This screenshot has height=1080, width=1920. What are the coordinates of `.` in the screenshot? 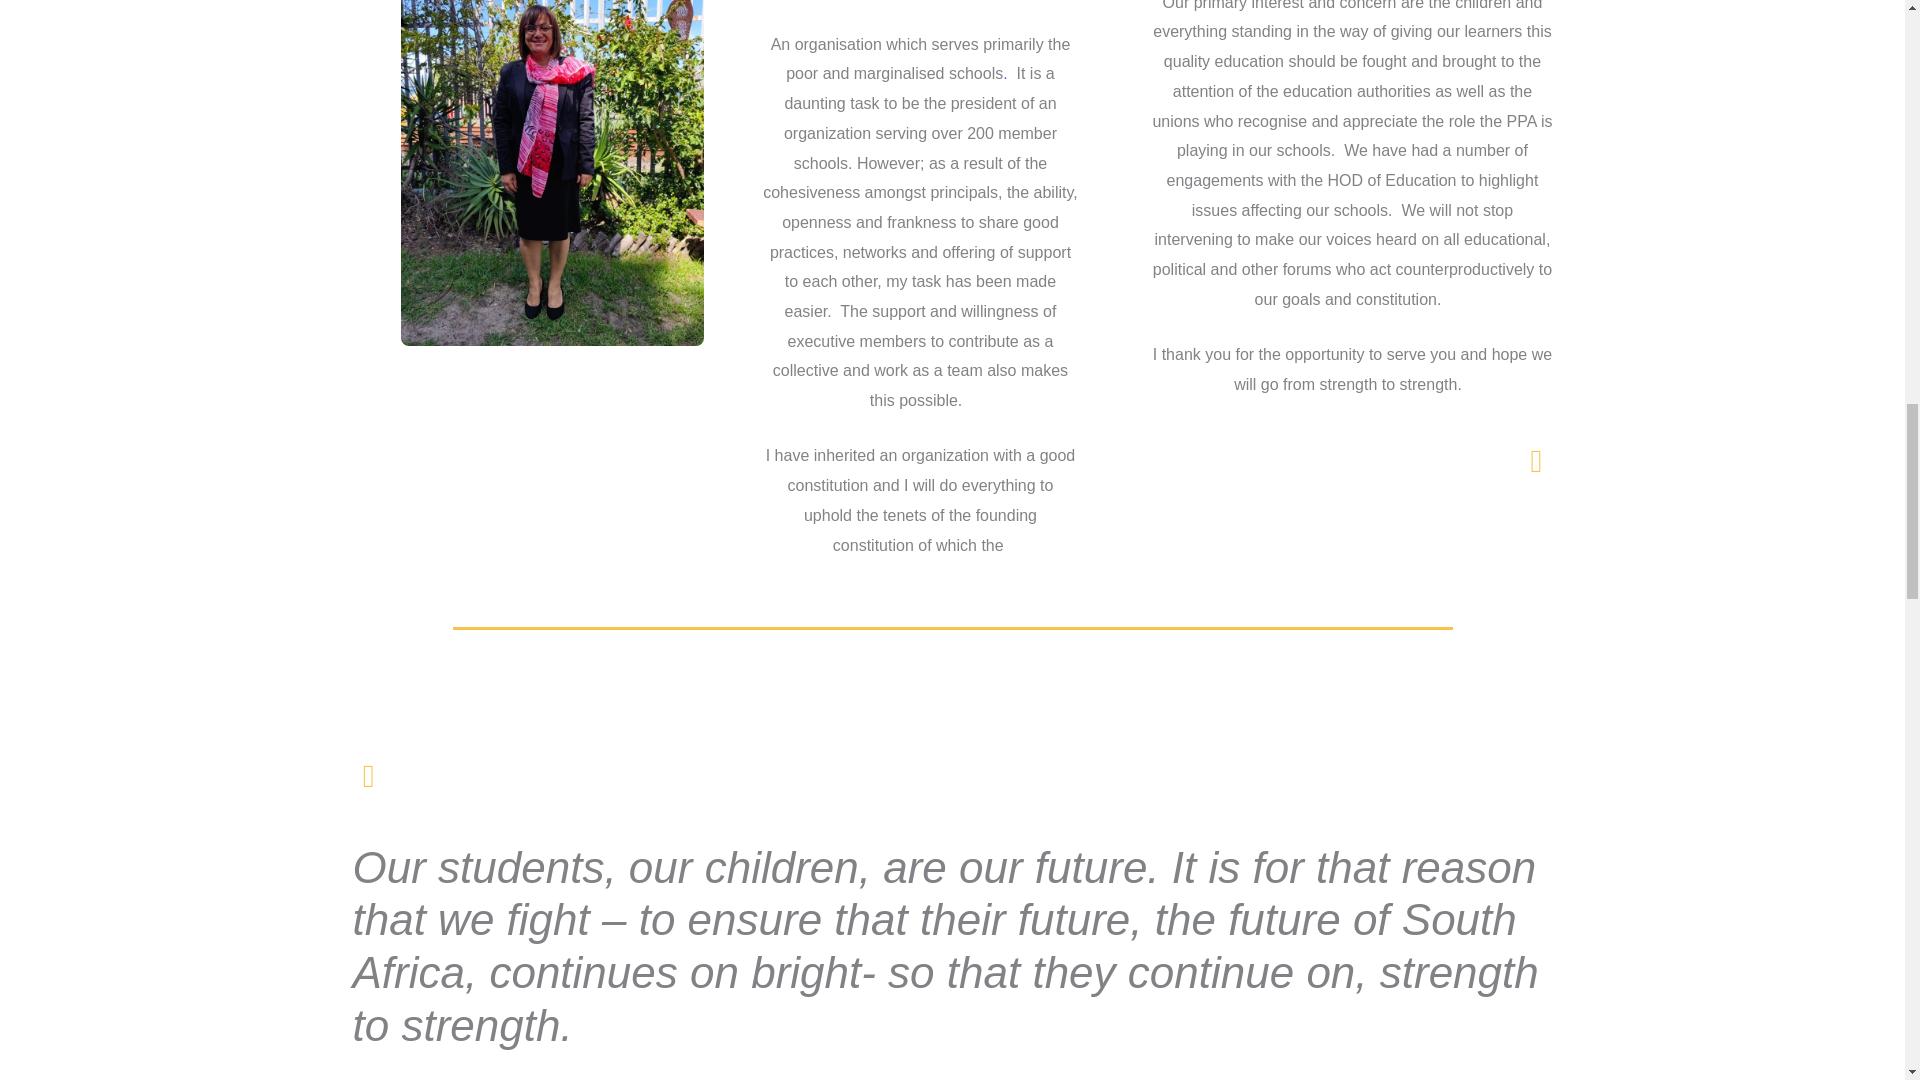 It's located at (1004, 73).